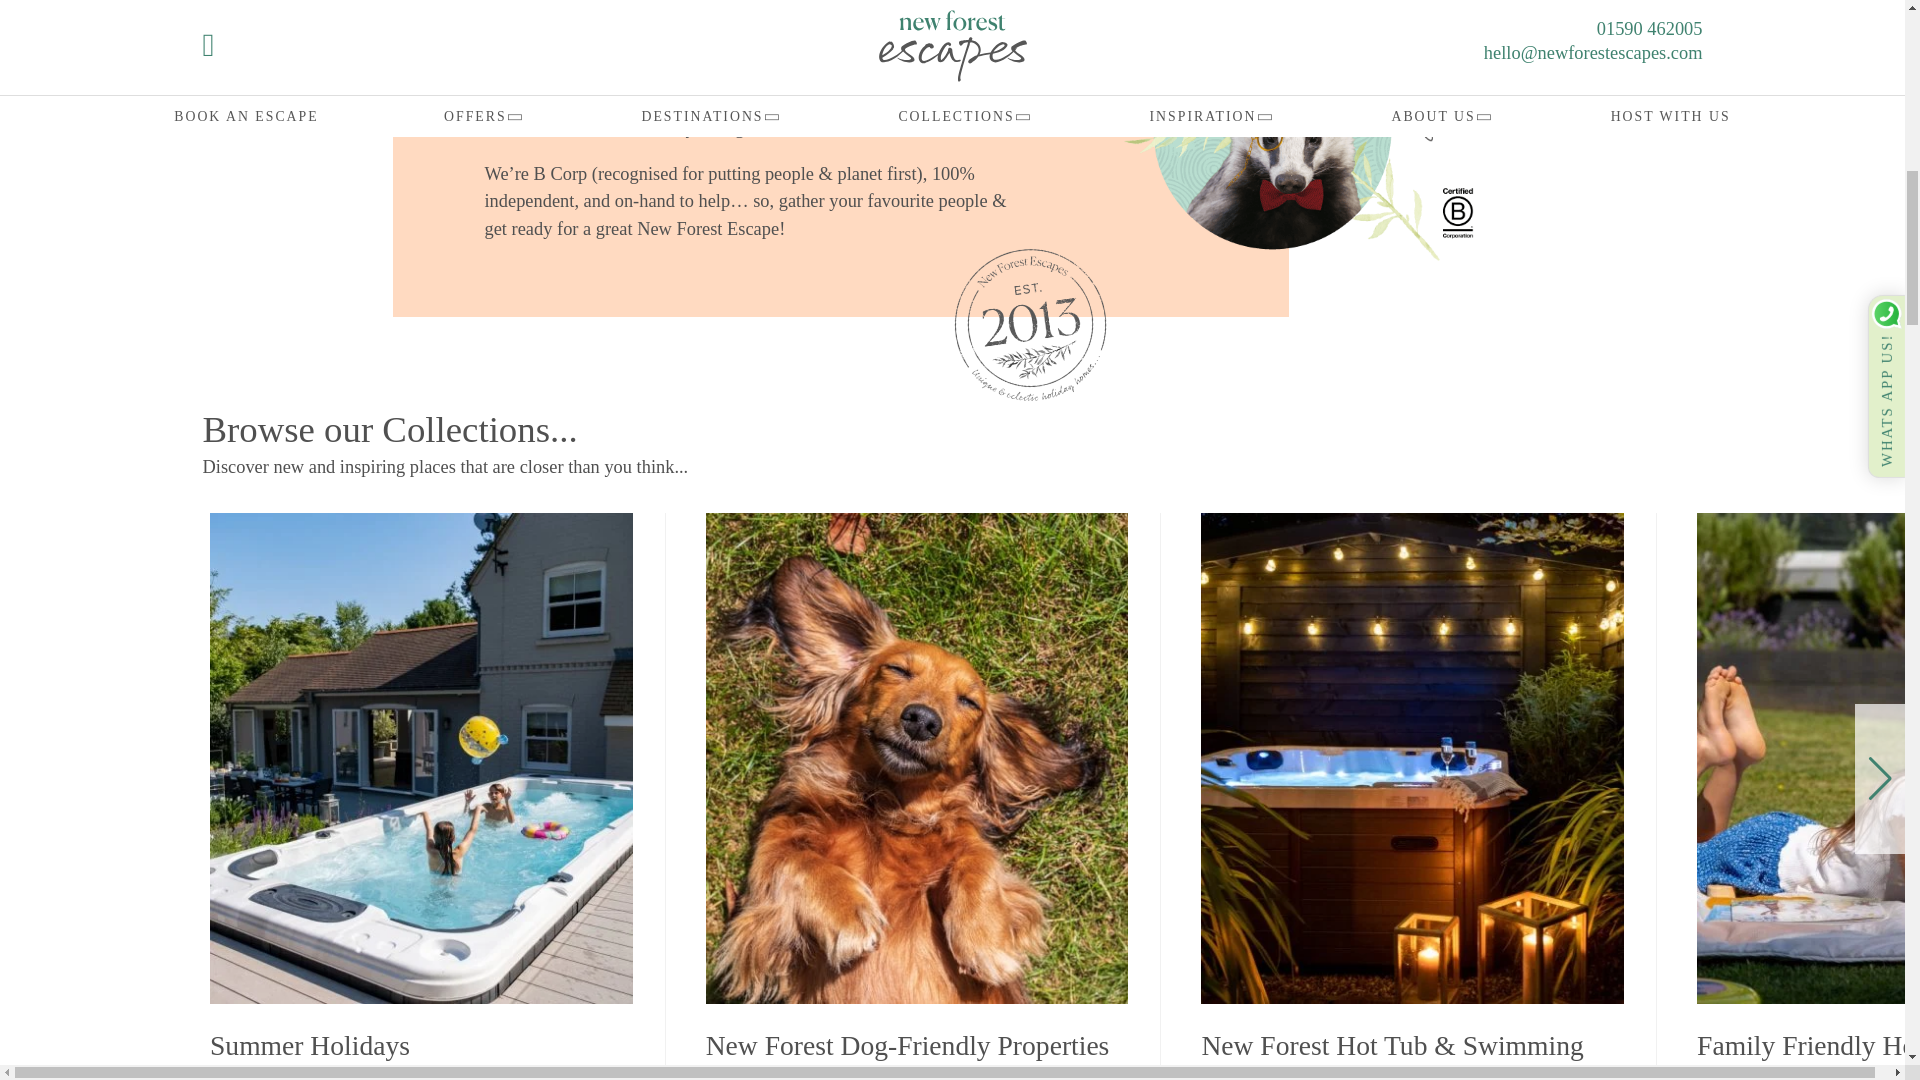  I want to click on New Forest Escapes - Summer Holidays, so click(421, 1045).